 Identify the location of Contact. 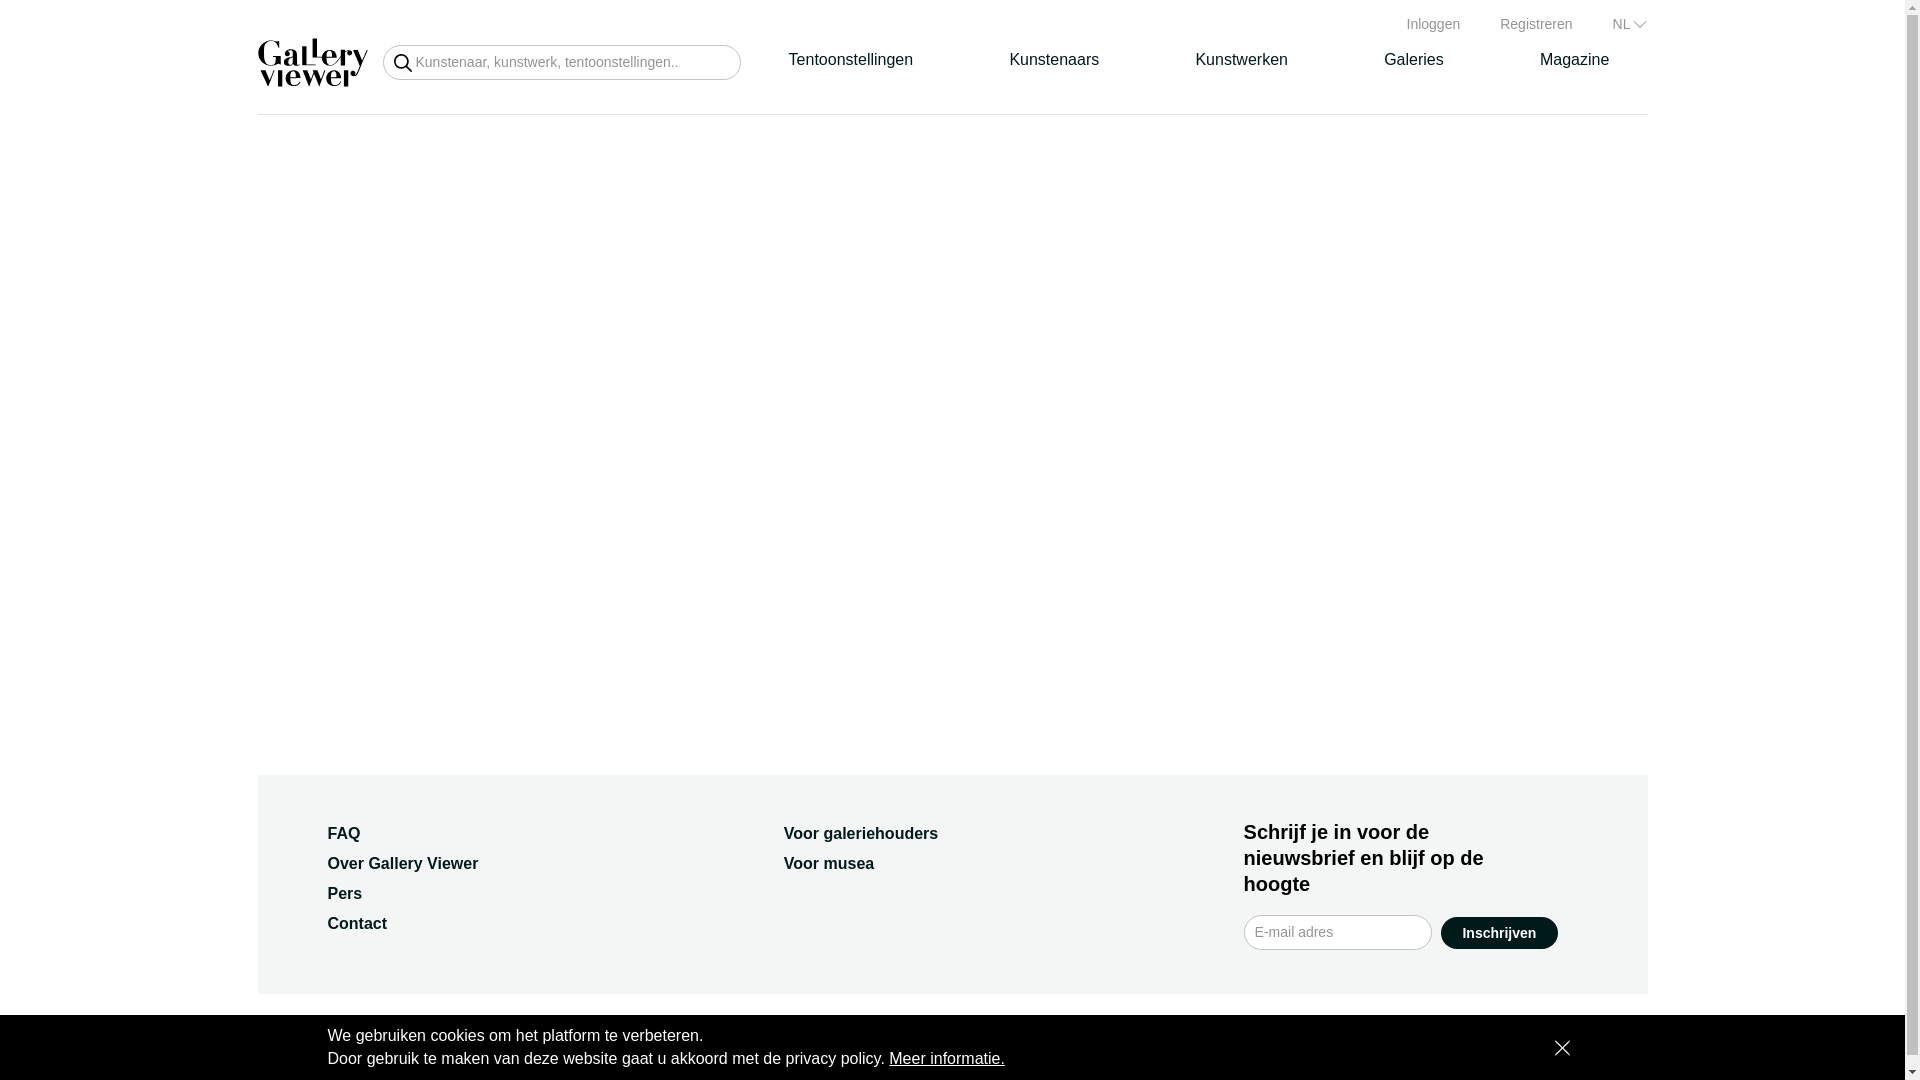
(358, 923).